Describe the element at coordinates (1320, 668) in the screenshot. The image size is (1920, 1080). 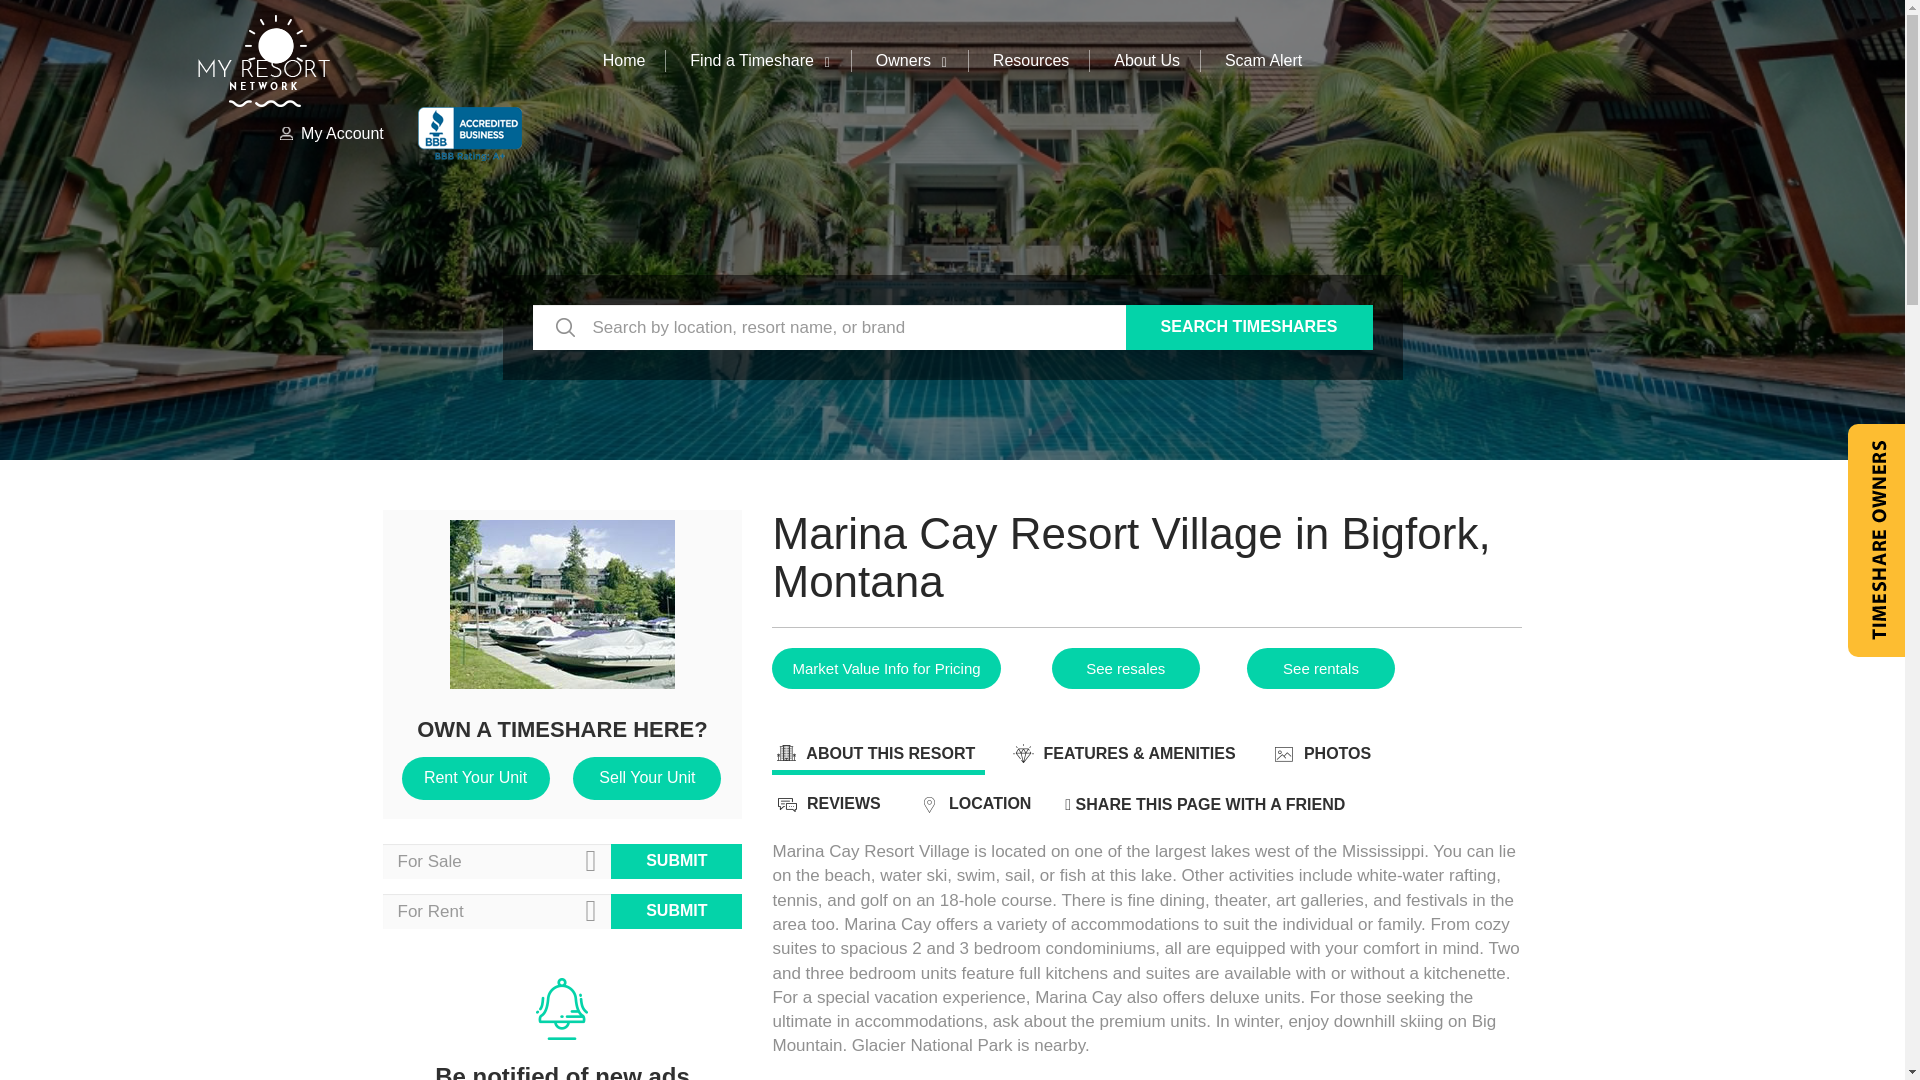
I see `See rentals` at that location.